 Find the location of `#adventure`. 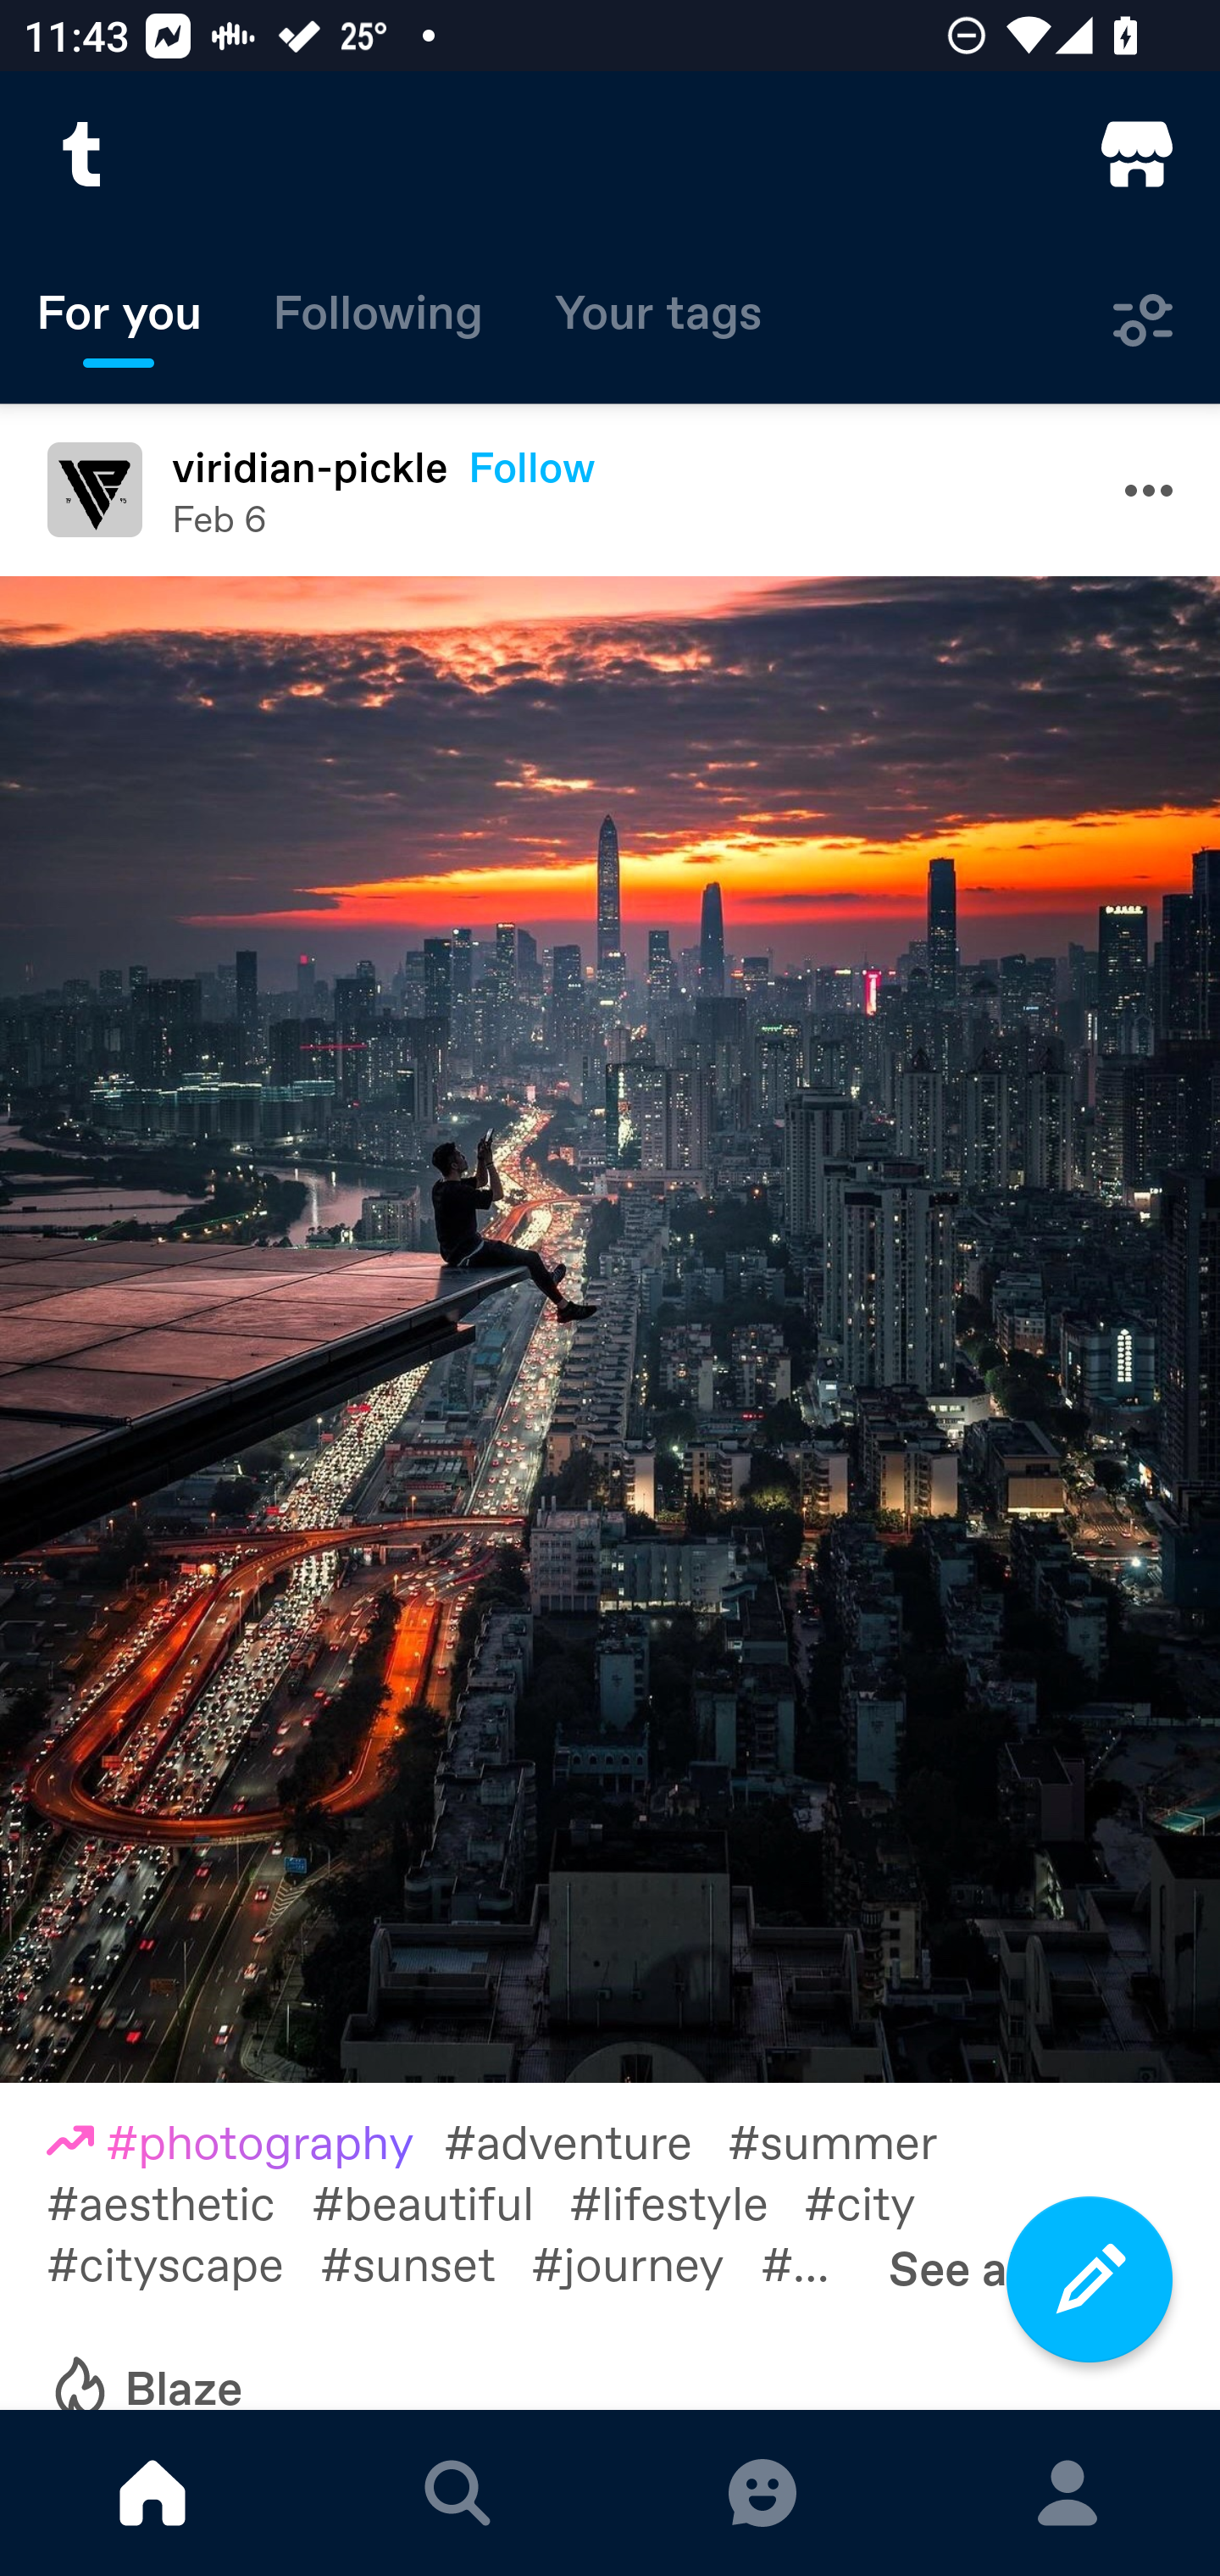

#adventure is located at coordinates (586, 2140).